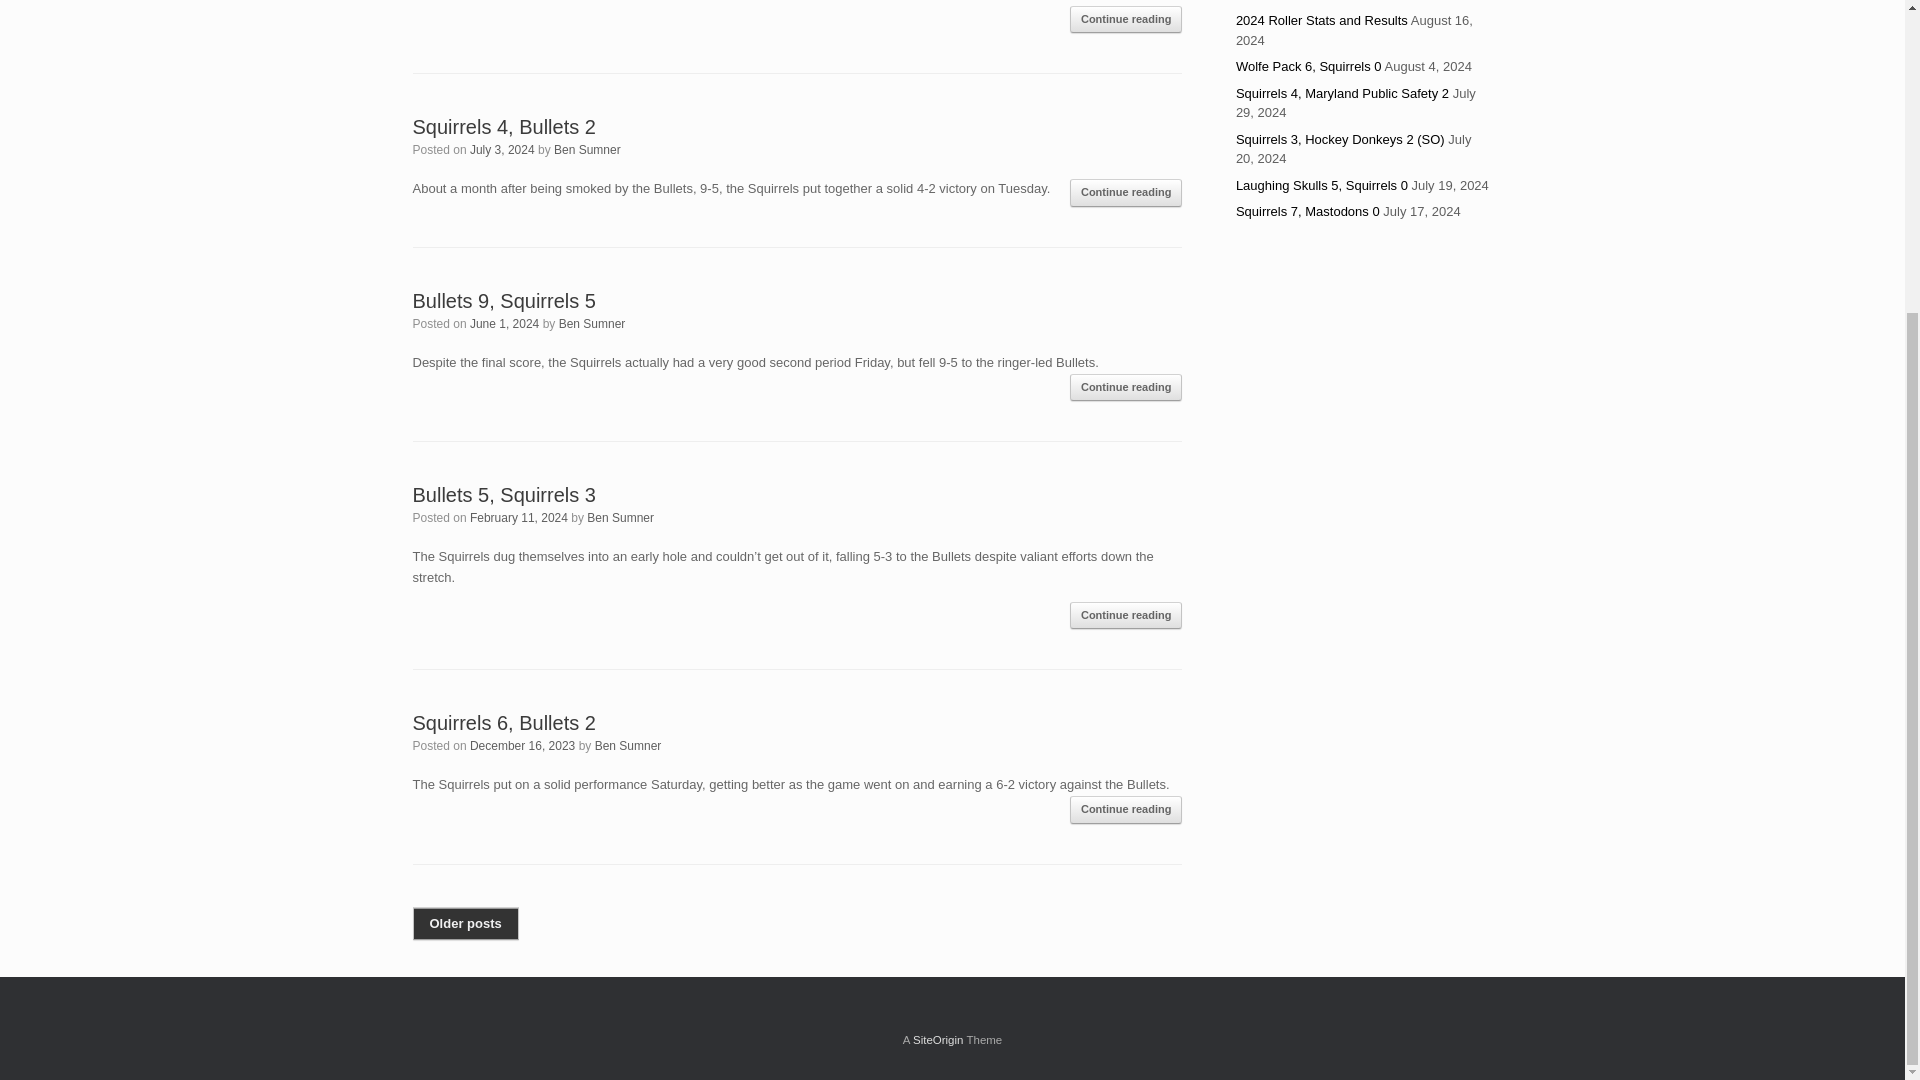 The width and height of the screenshot is (1920, 1080). Describe the element at coordinates (502, 149) in the screenshot. I see `1:08 am` at that location.